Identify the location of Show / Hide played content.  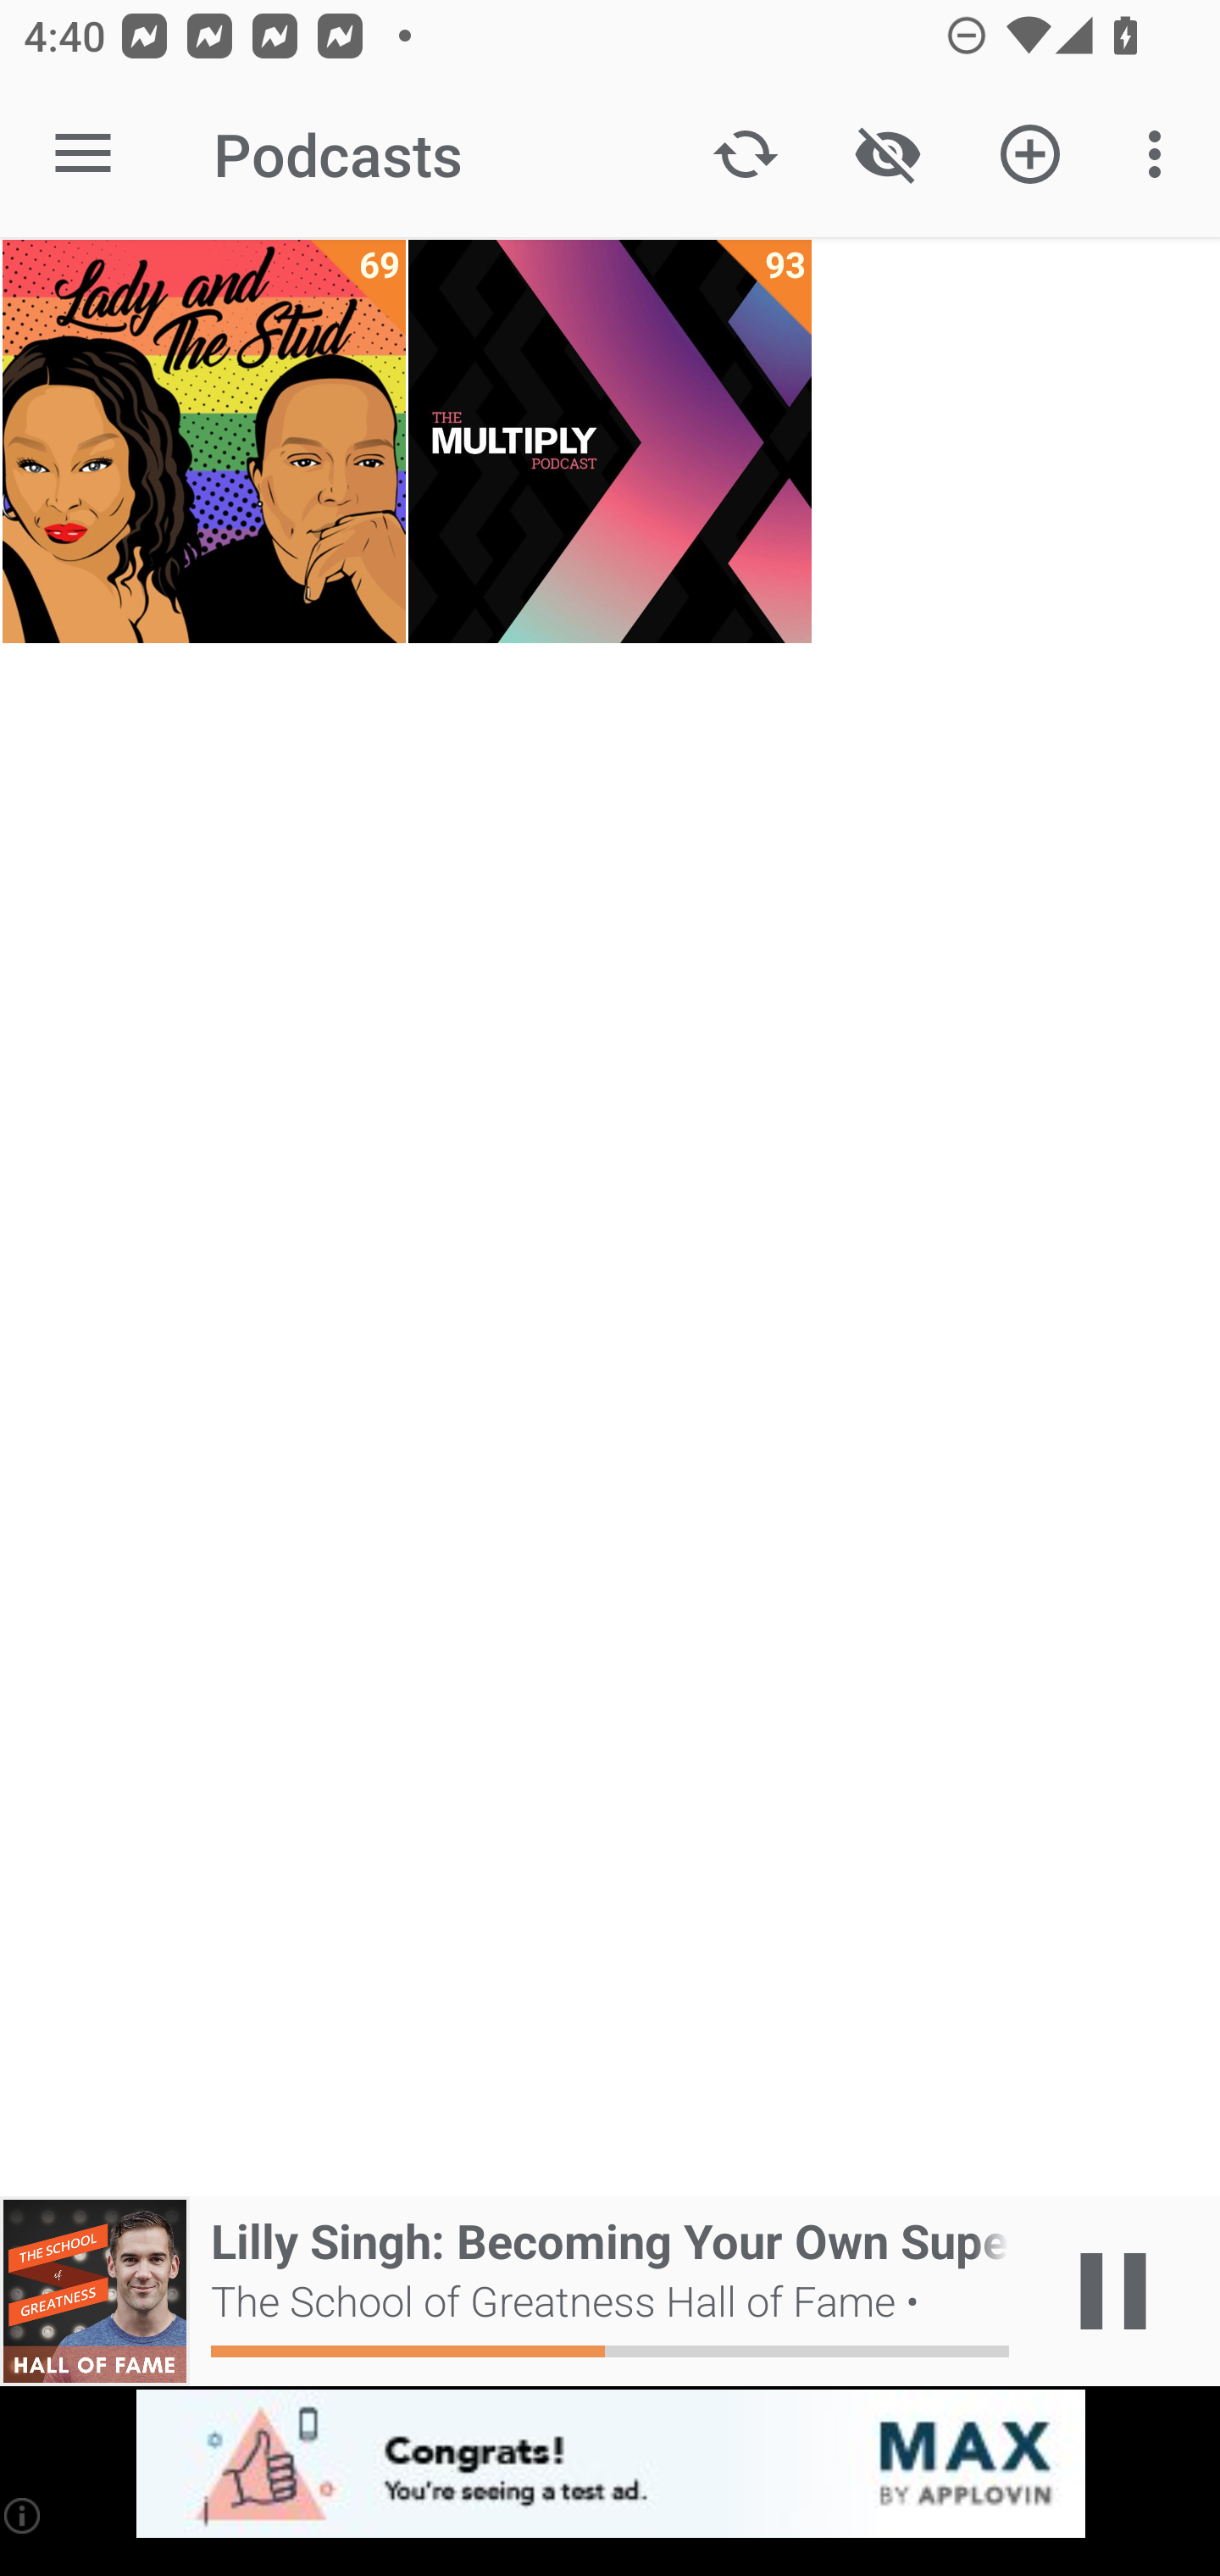
(887, 154).